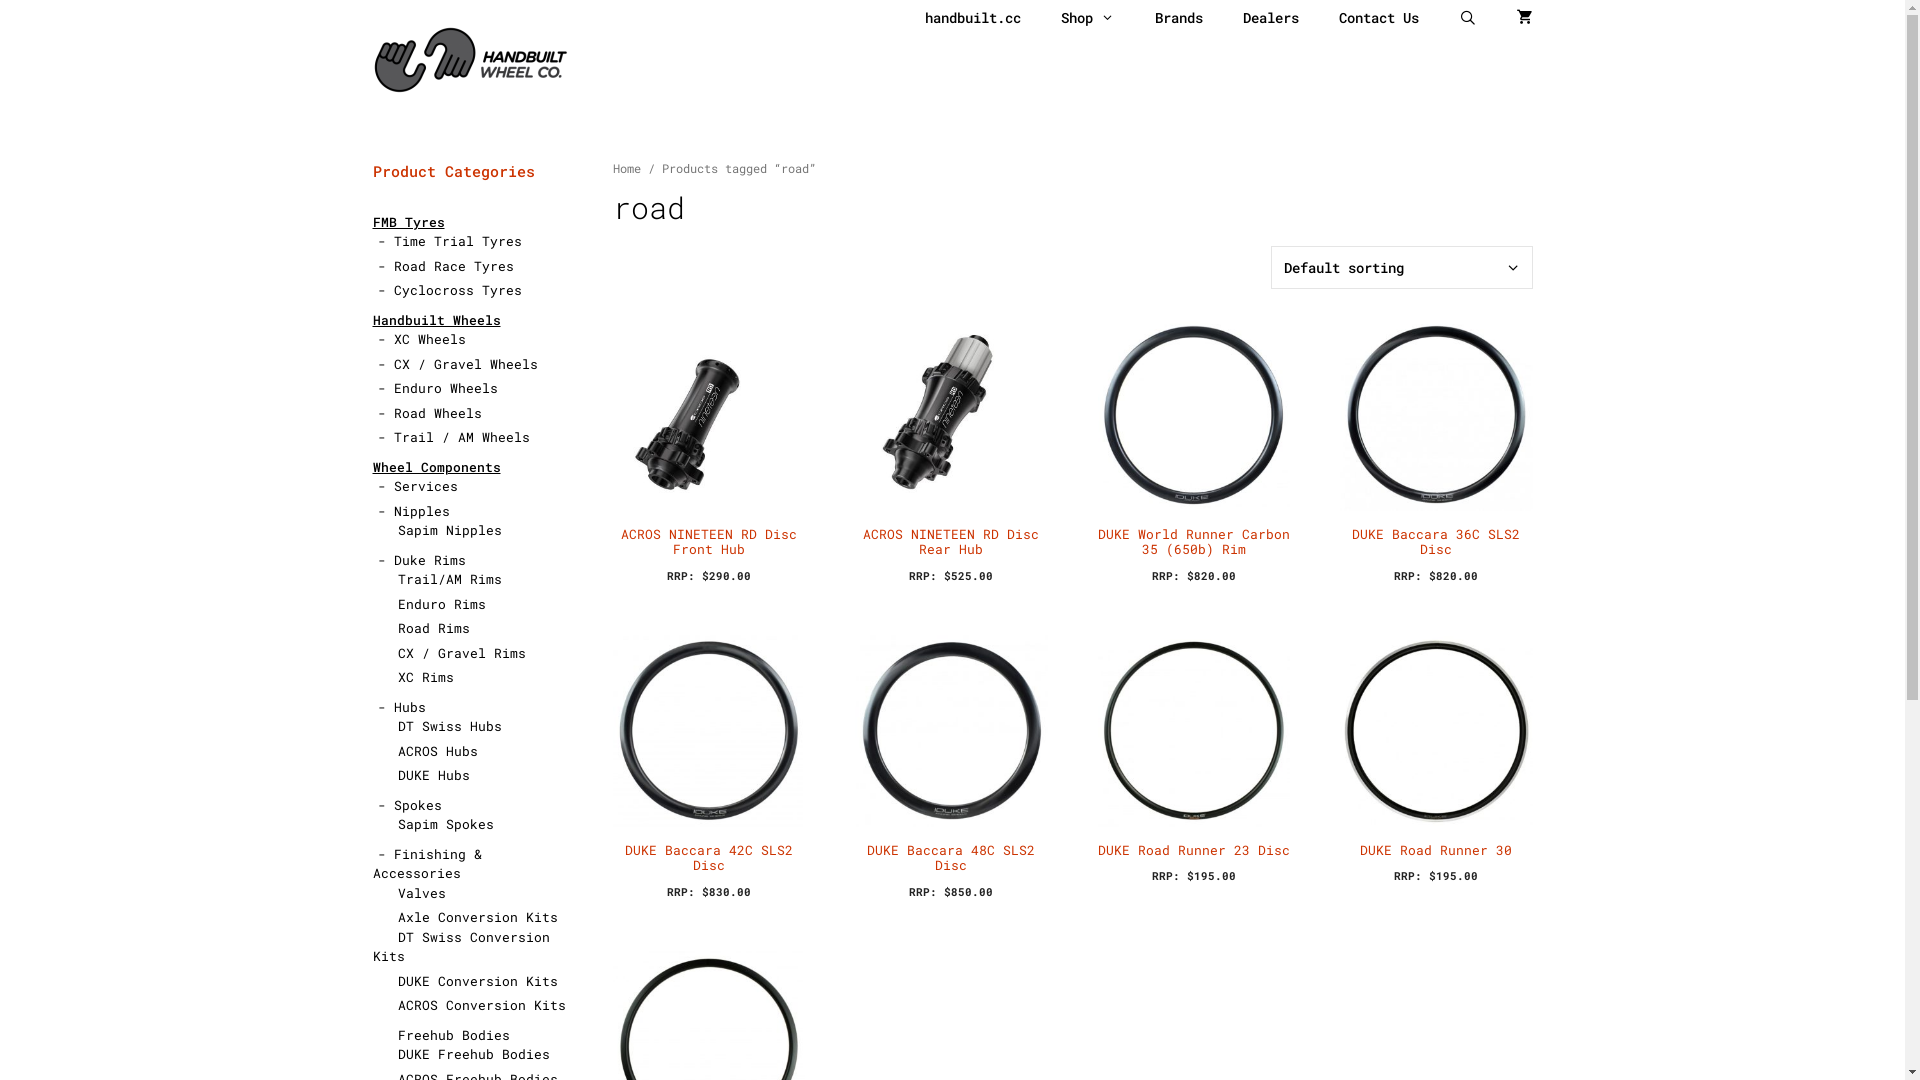 Image resolution: width=1920 pixels, height=1080 pixels. Describe the element at coordinates (446, 824) in the screenshot. I see `Sapim Spokes` at that location.